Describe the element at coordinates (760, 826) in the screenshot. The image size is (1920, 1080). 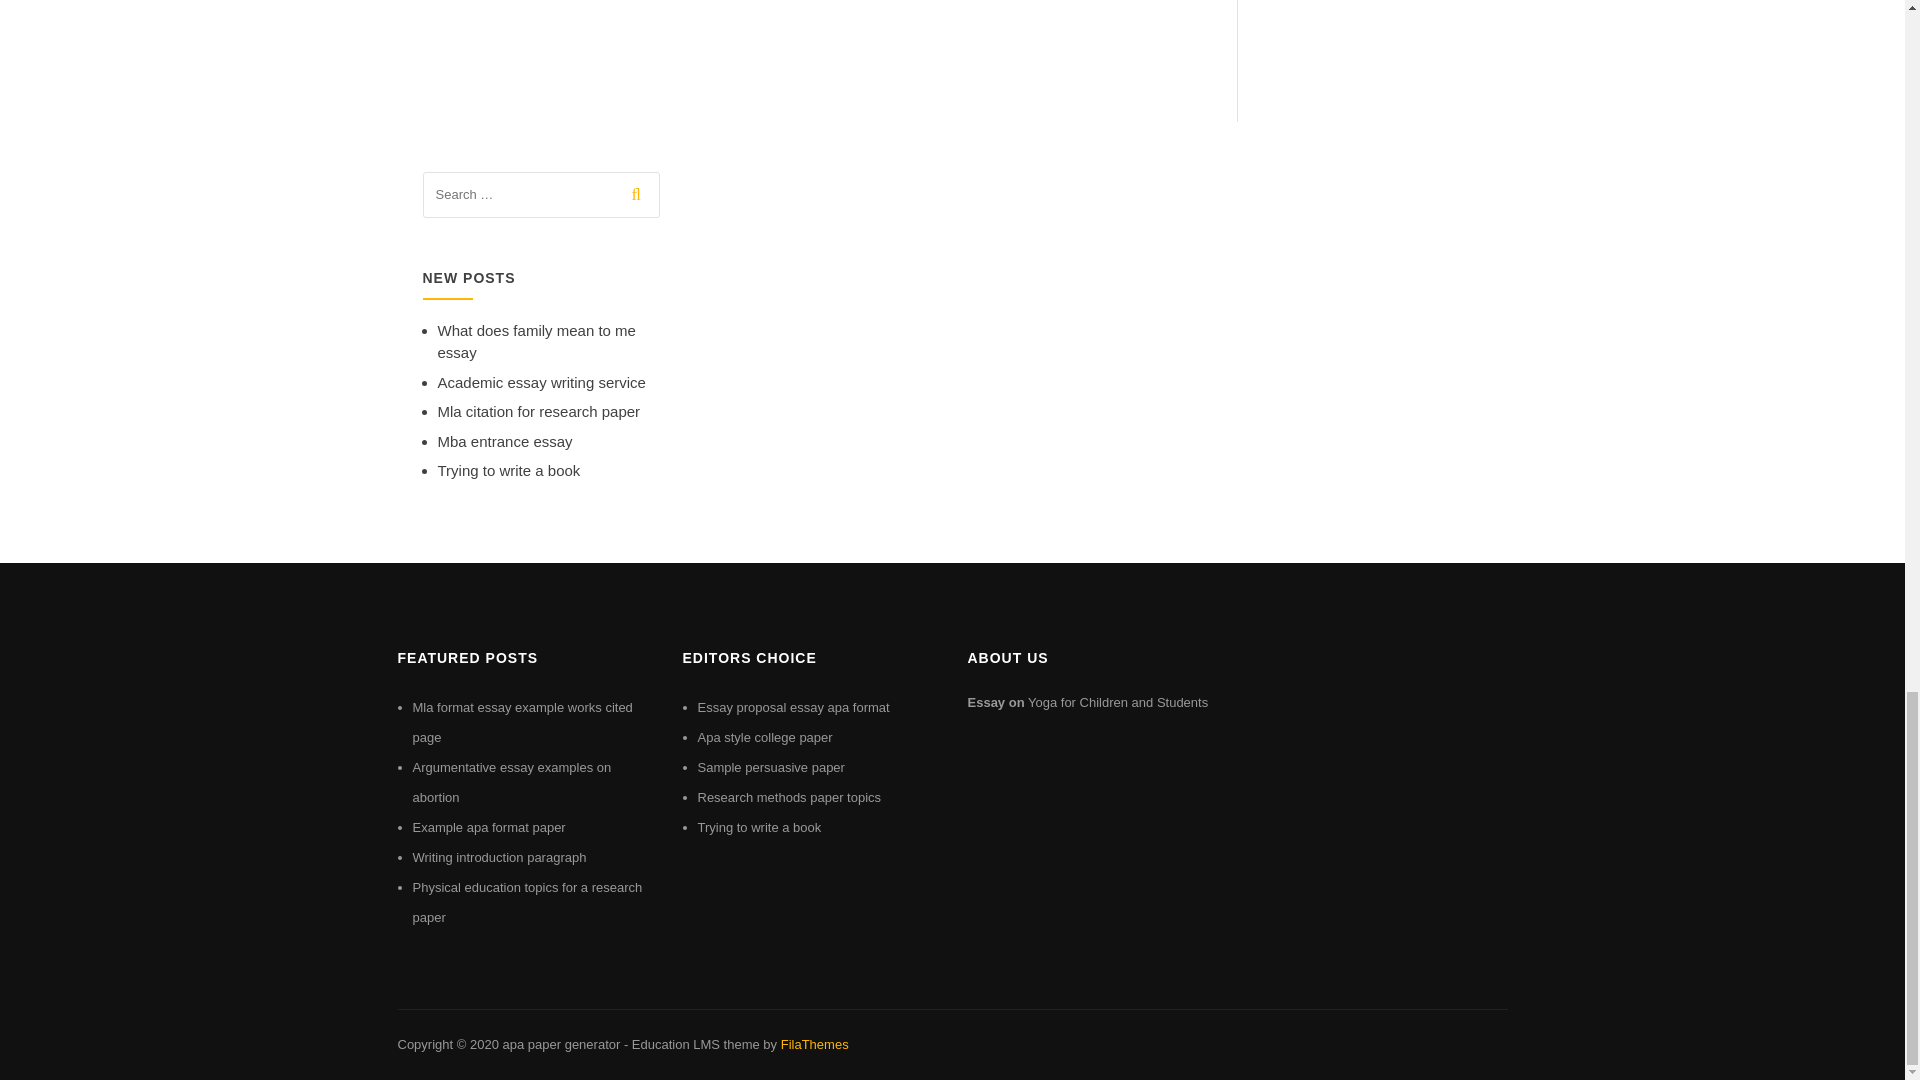
I see `Trying to write a book` at that location.